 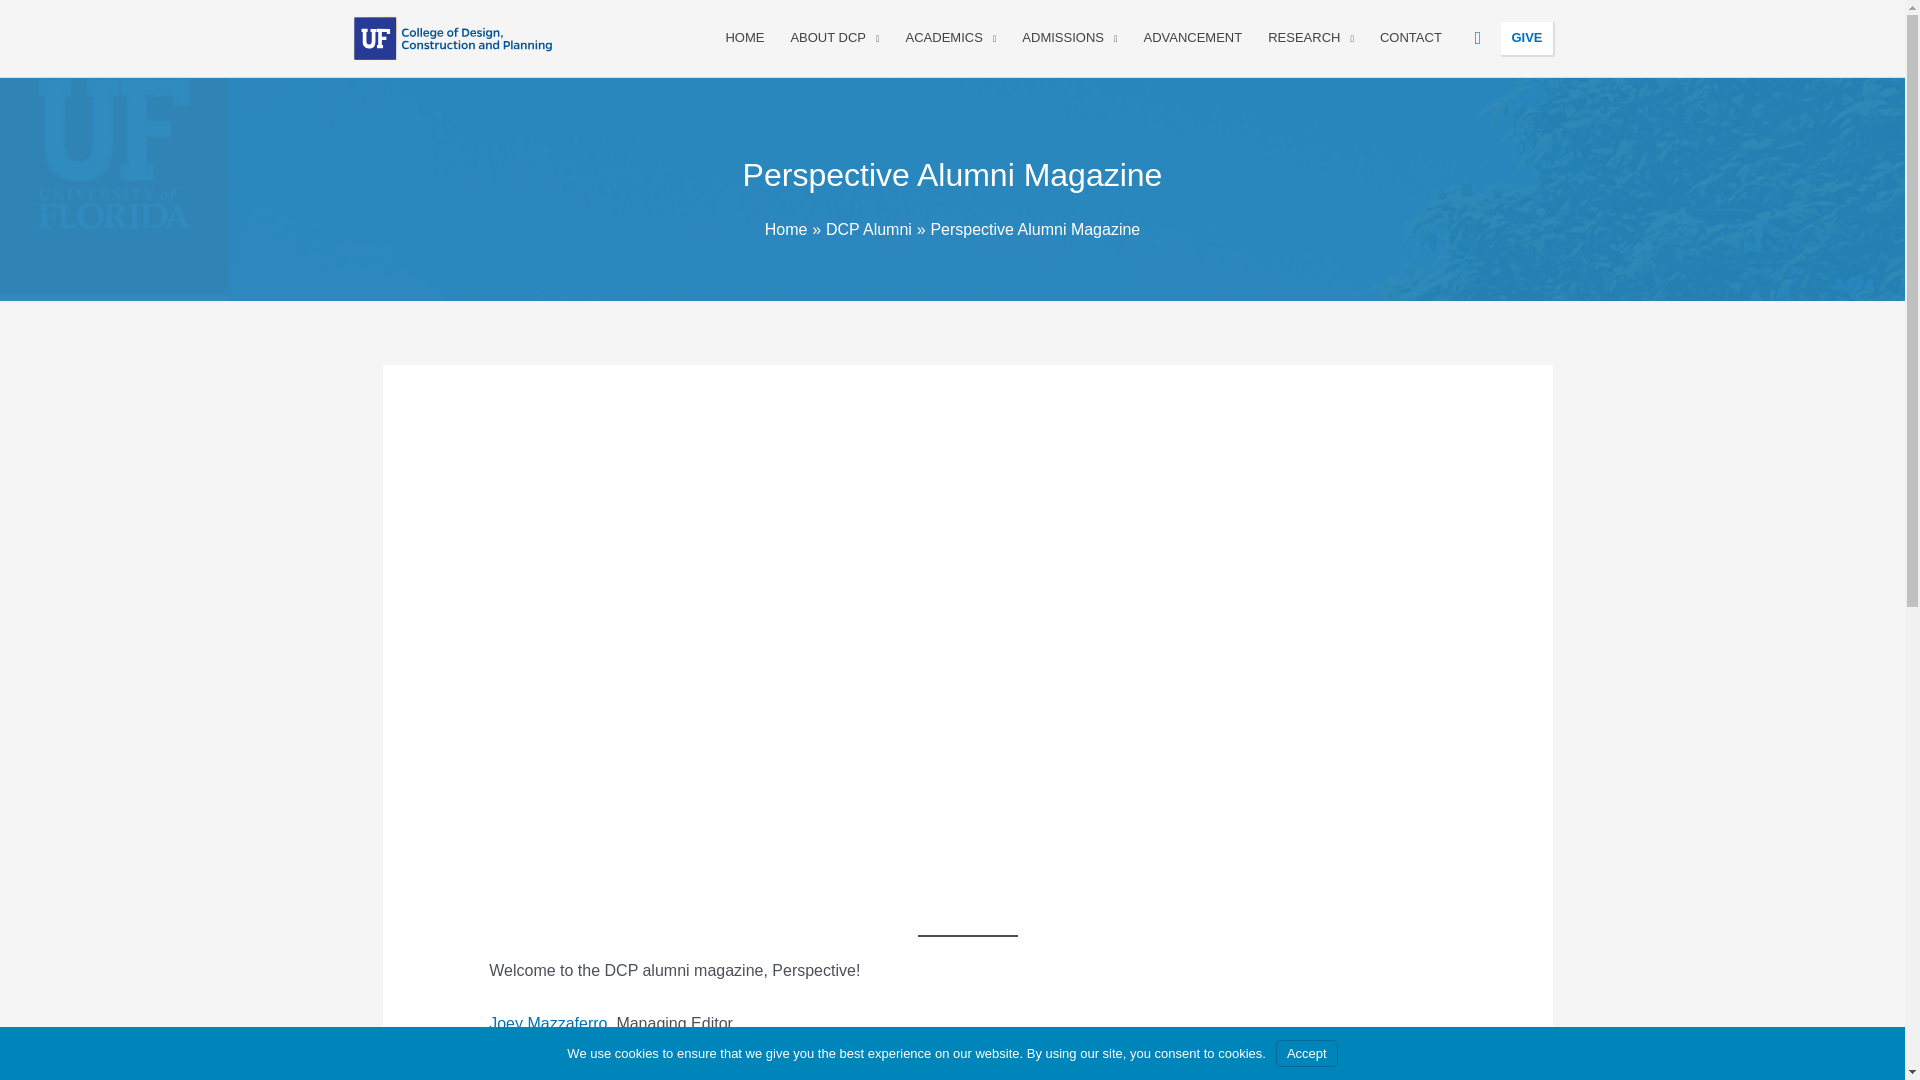 What do you see at coordinates (1311, 38) in the screenshot?
I see `RESEARCH` at bounding box center [1311, 38].